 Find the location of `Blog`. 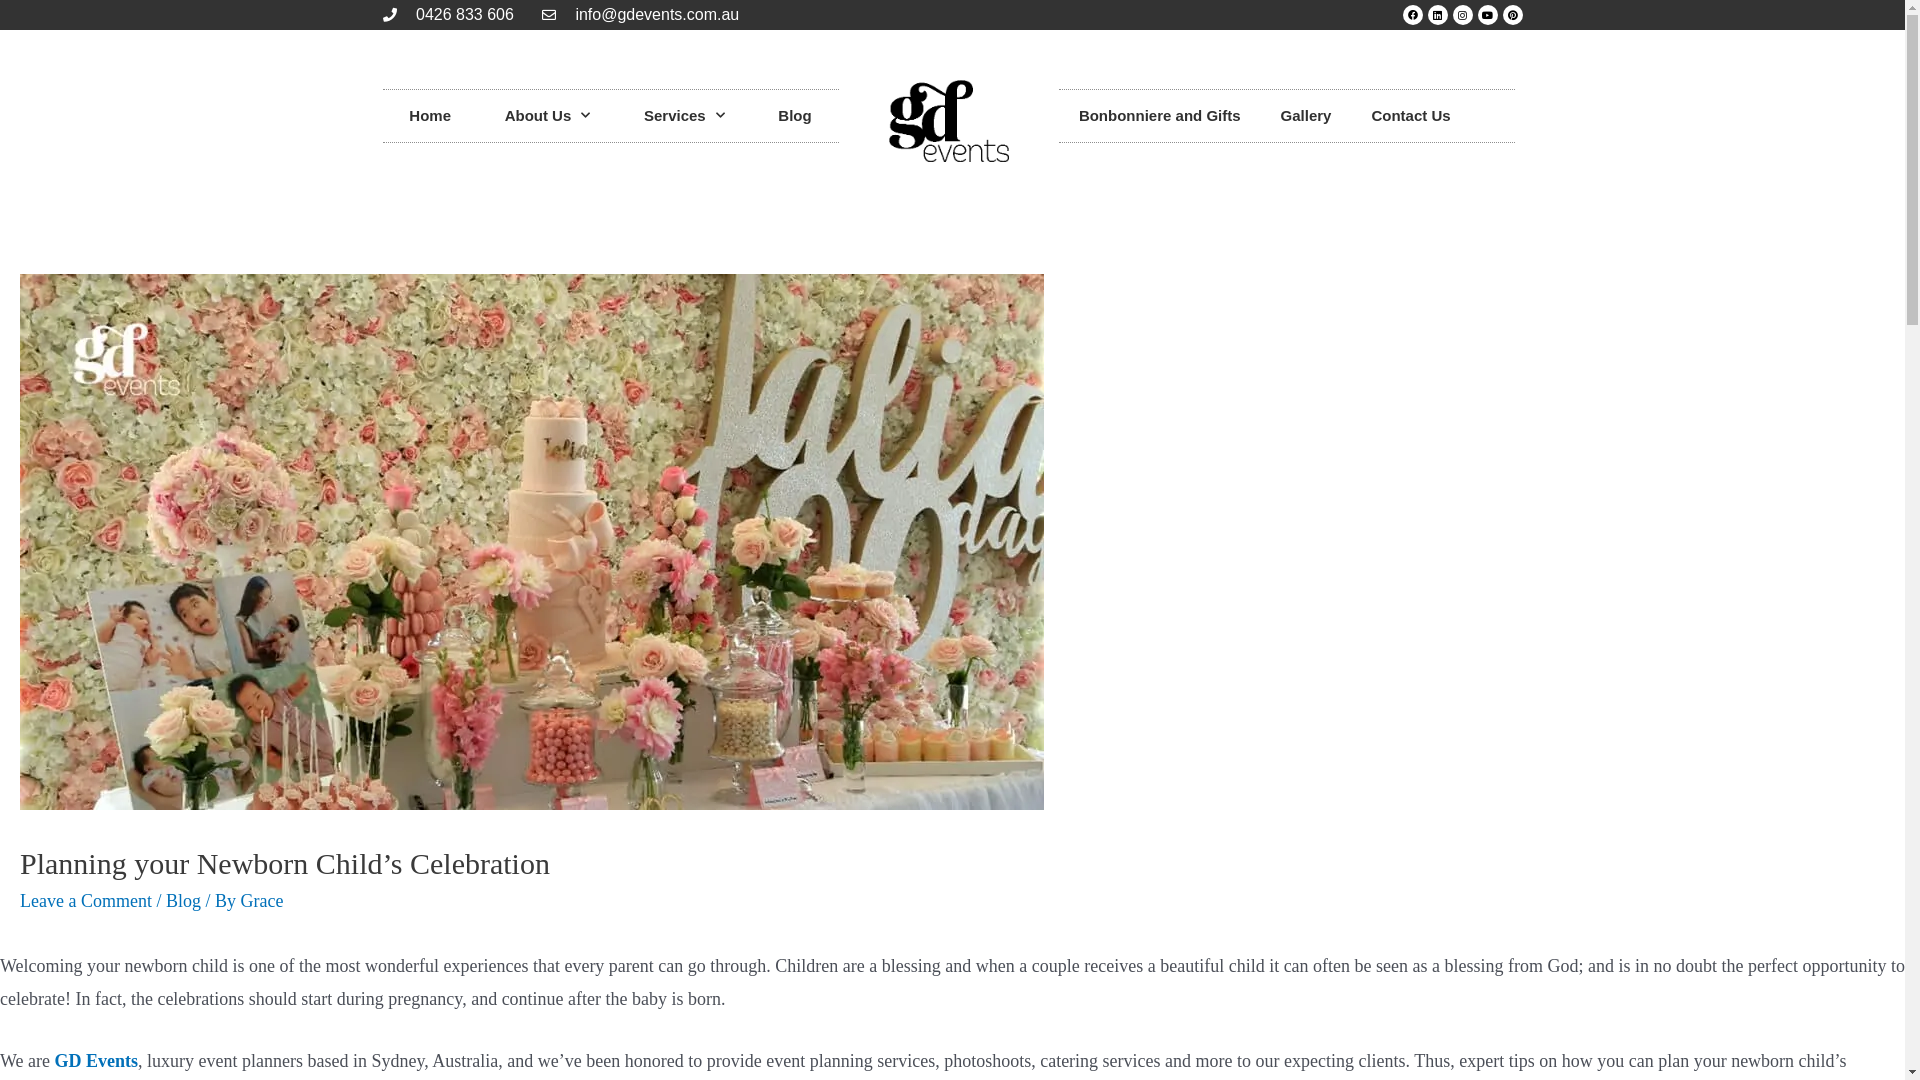

Blog is located at coordinates (184, 901).